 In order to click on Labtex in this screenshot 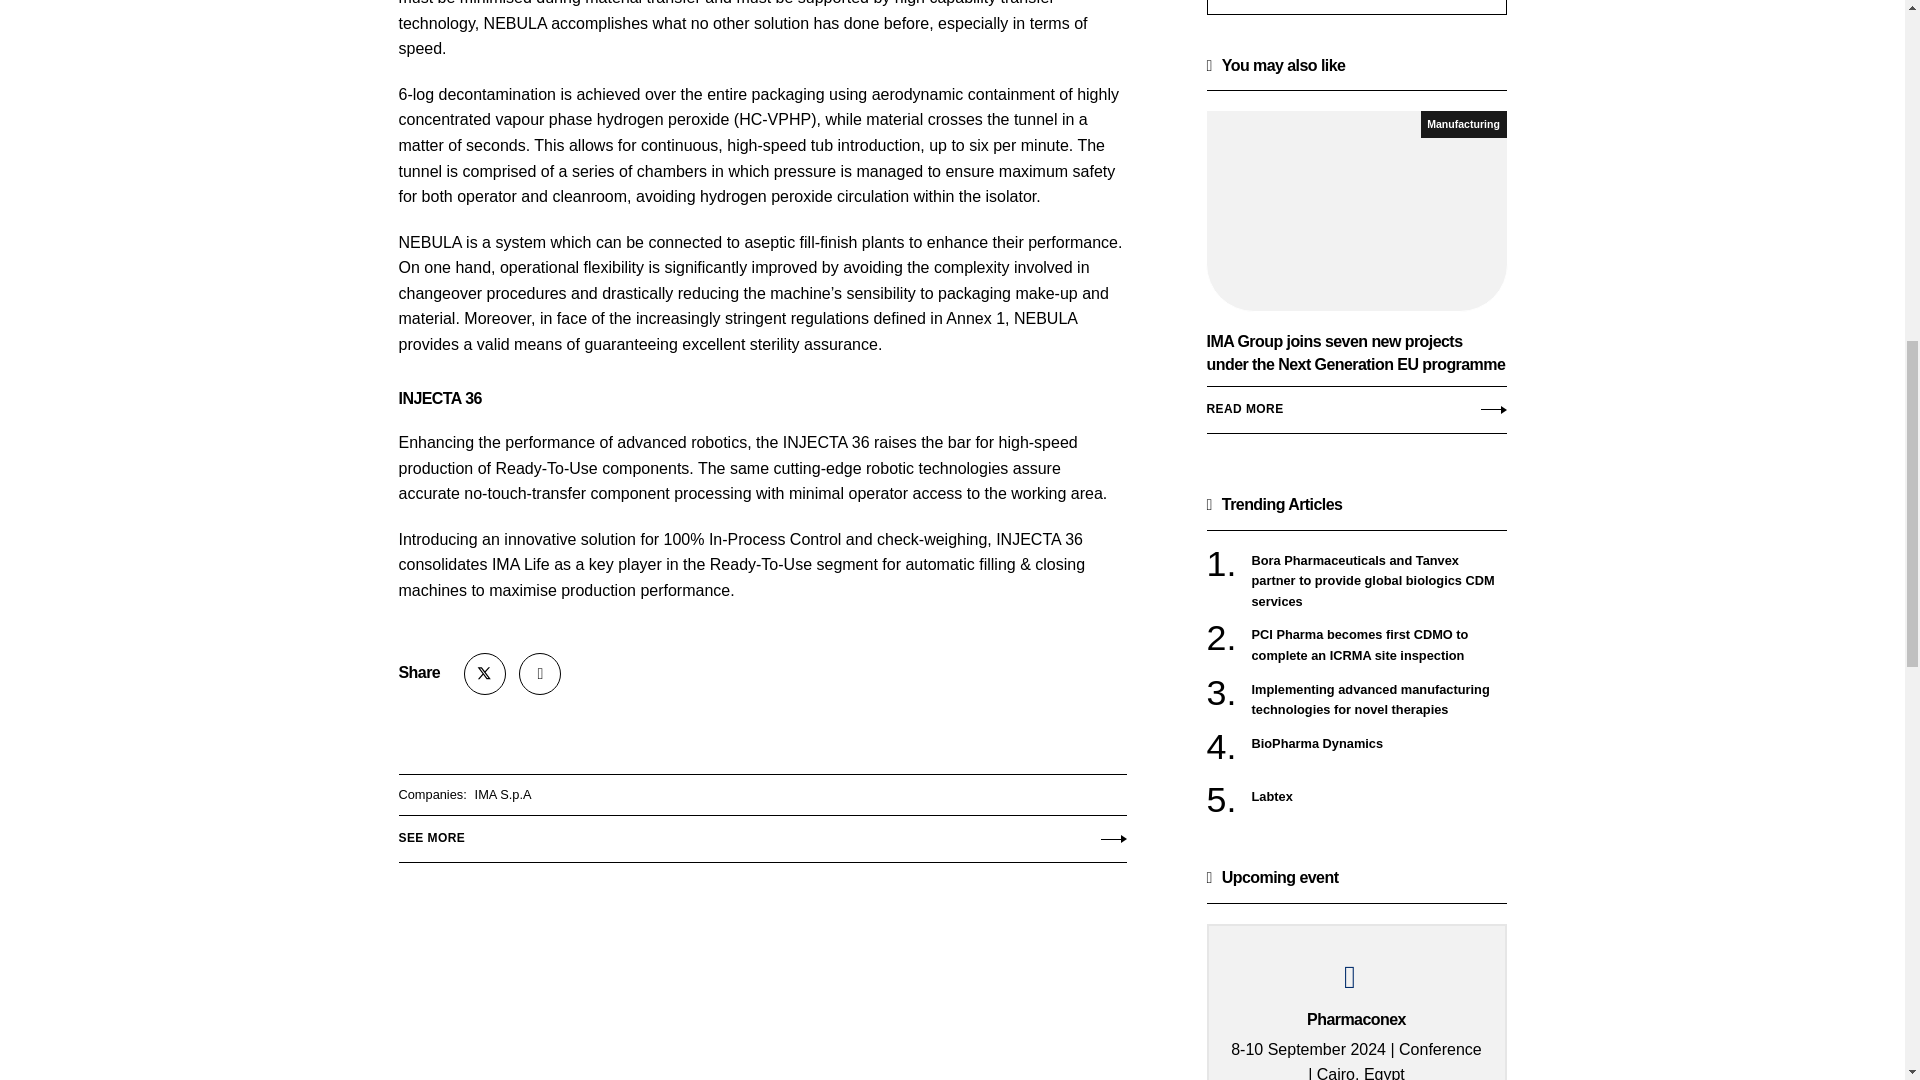, I will do `click(1379, 796)`.